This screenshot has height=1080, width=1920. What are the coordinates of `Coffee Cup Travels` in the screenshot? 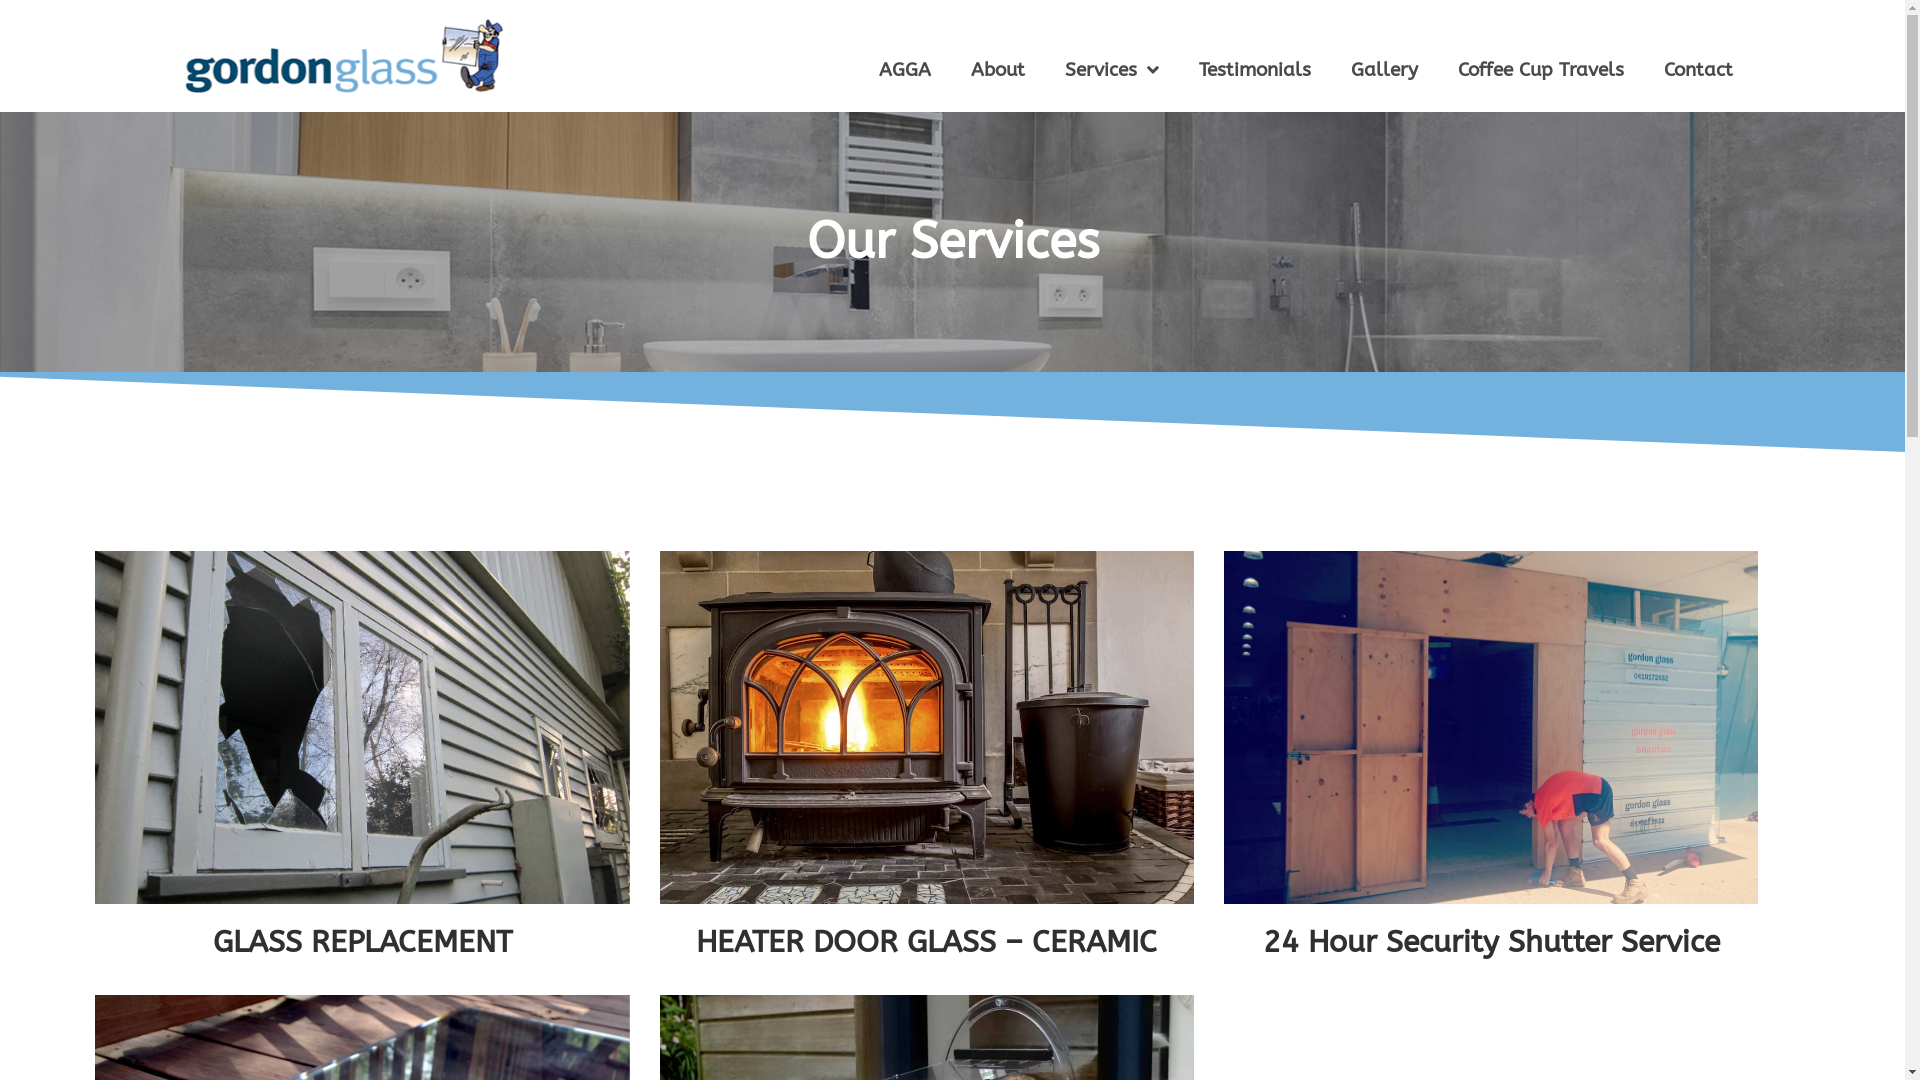 It's located at (1541, 70).